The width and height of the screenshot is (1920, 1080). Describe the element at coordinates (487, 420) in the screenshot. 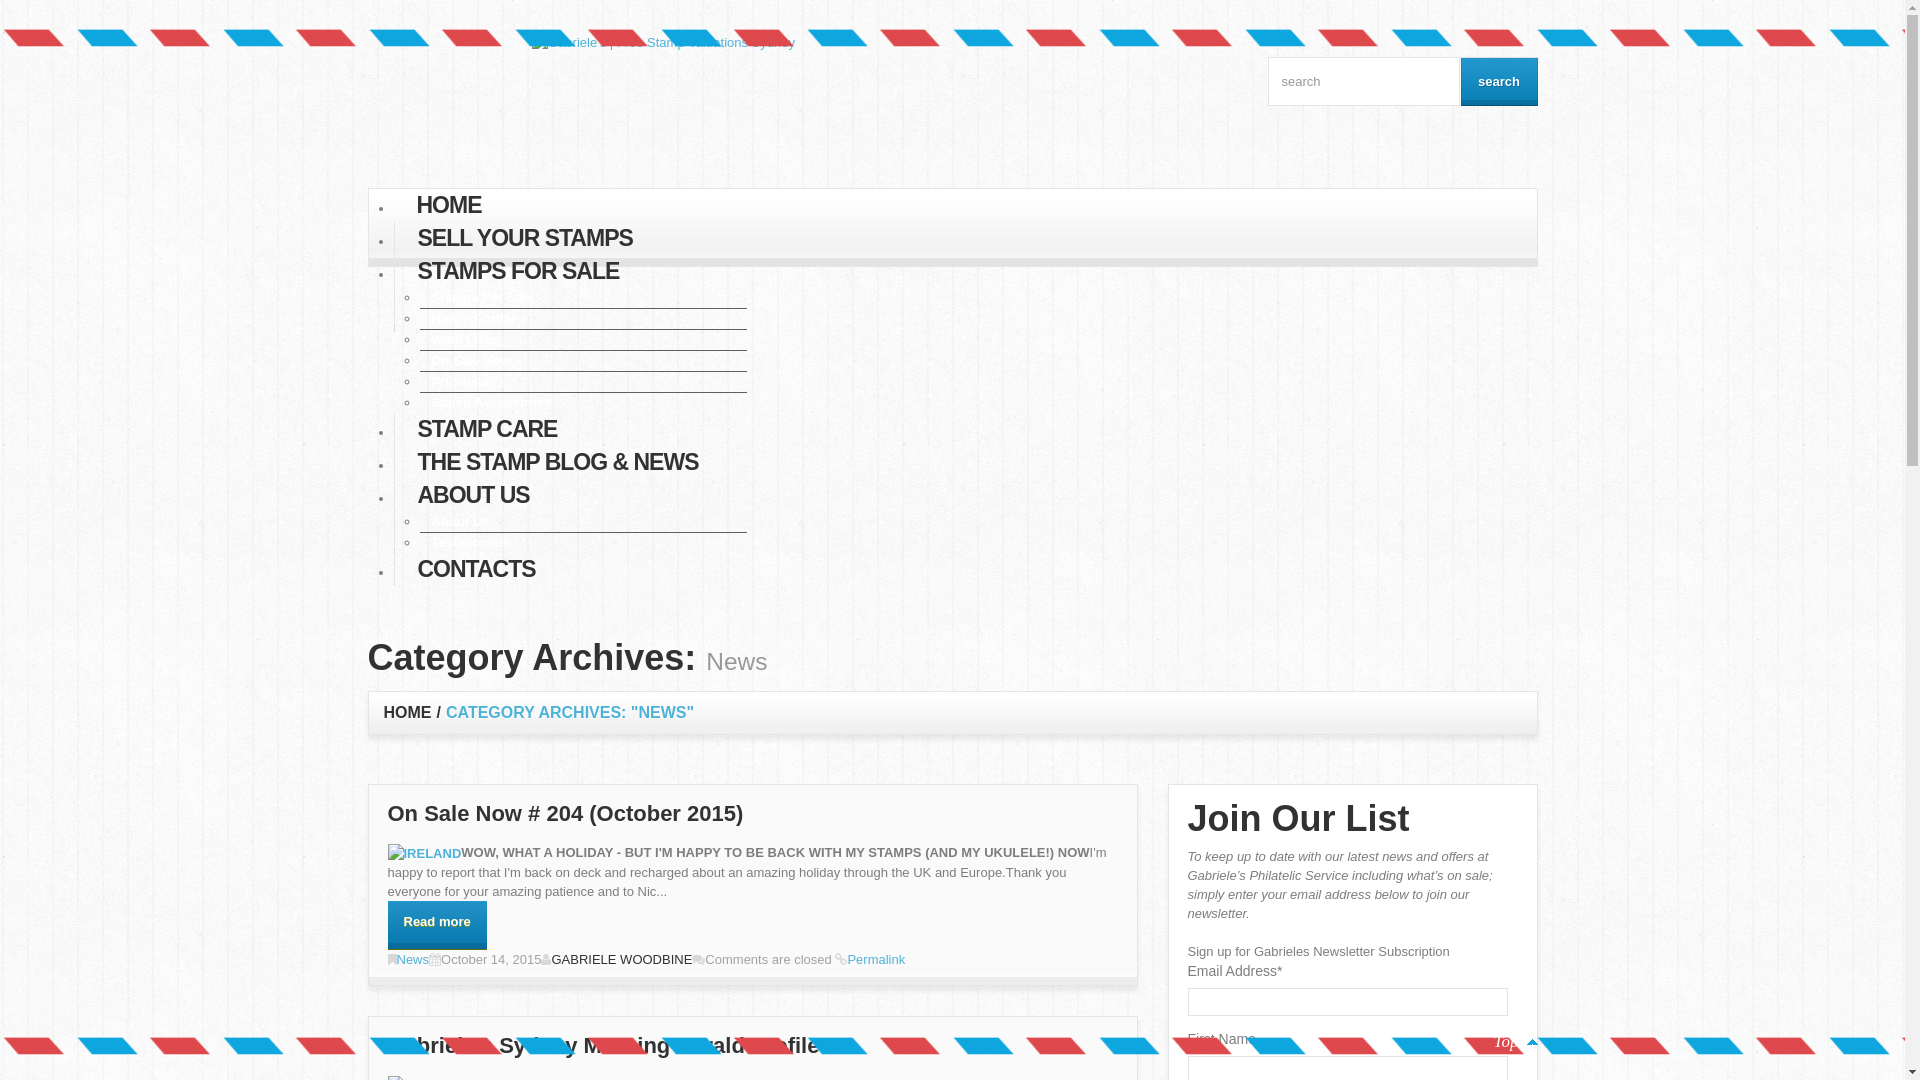

I see `STAMP CARE` at that location.